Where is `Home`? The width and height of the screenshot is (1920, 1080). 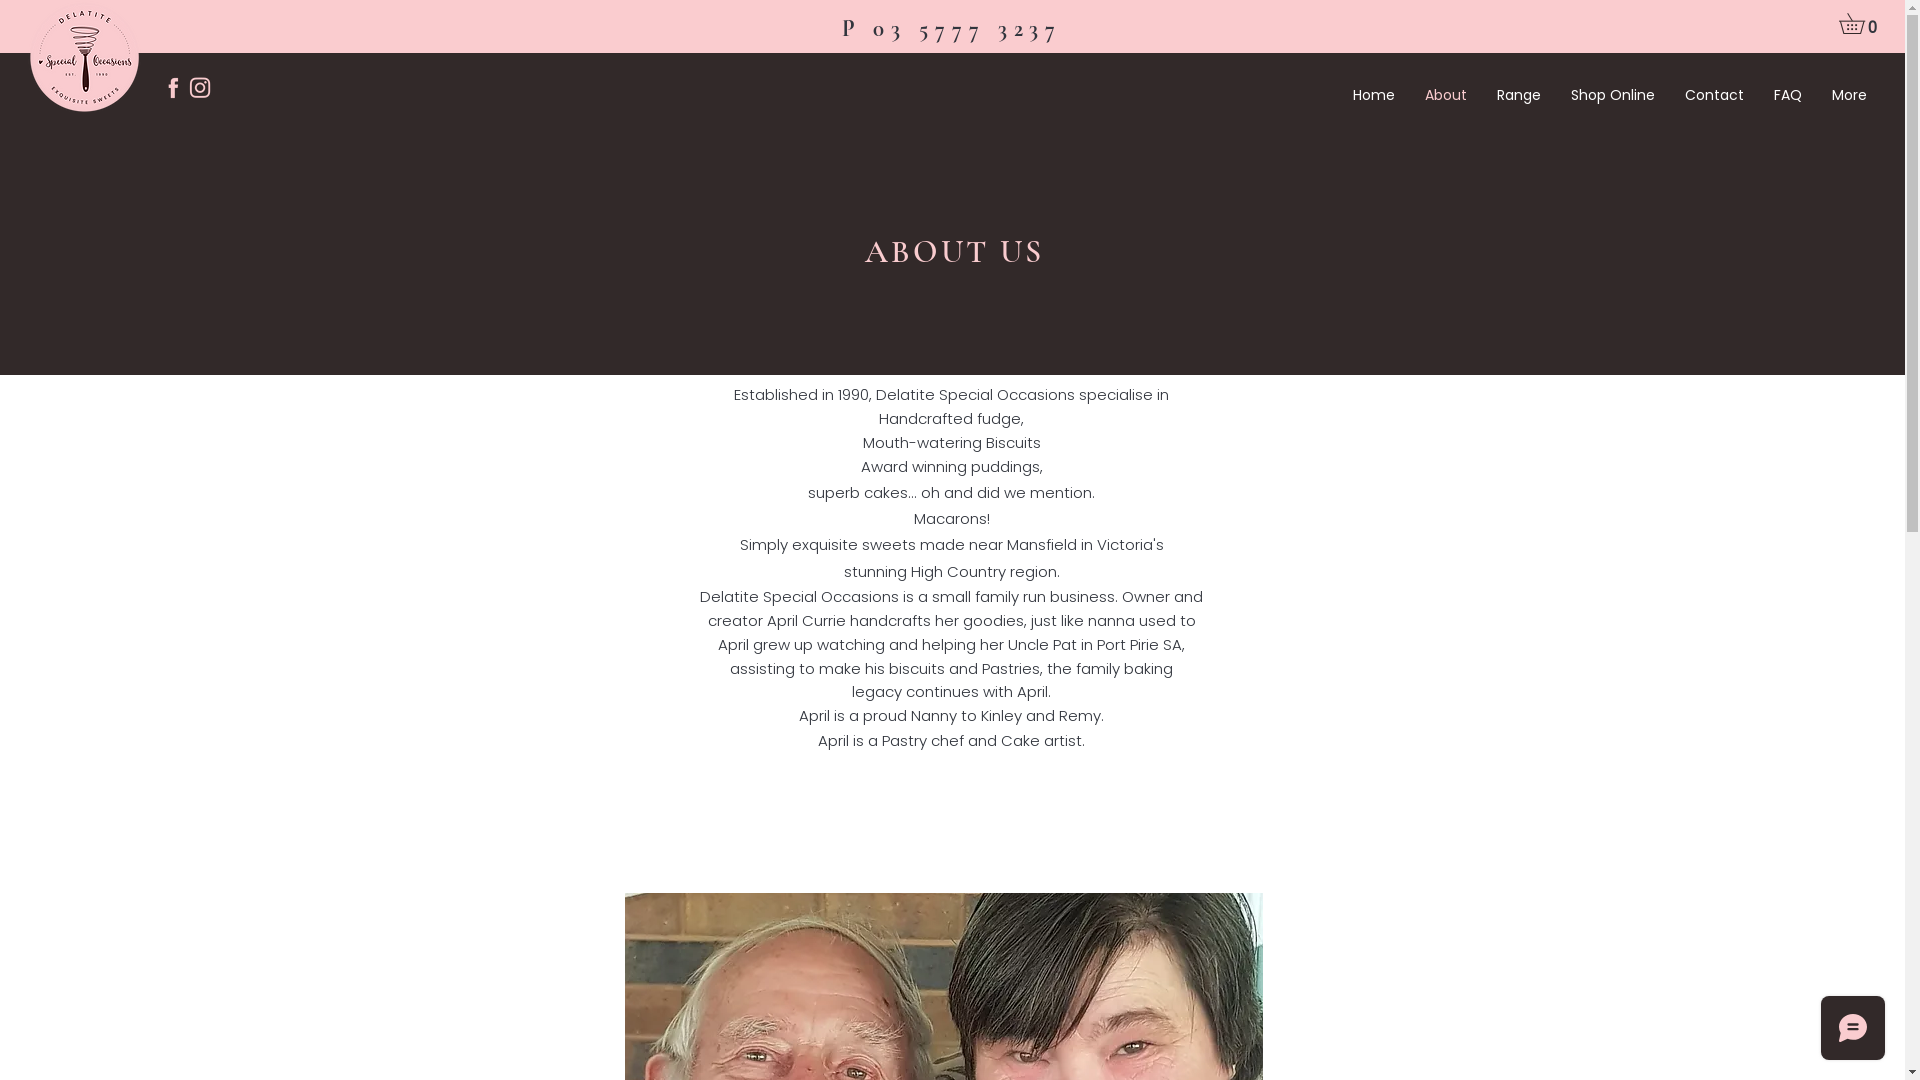 Home is located at coordinates (1374, 96).